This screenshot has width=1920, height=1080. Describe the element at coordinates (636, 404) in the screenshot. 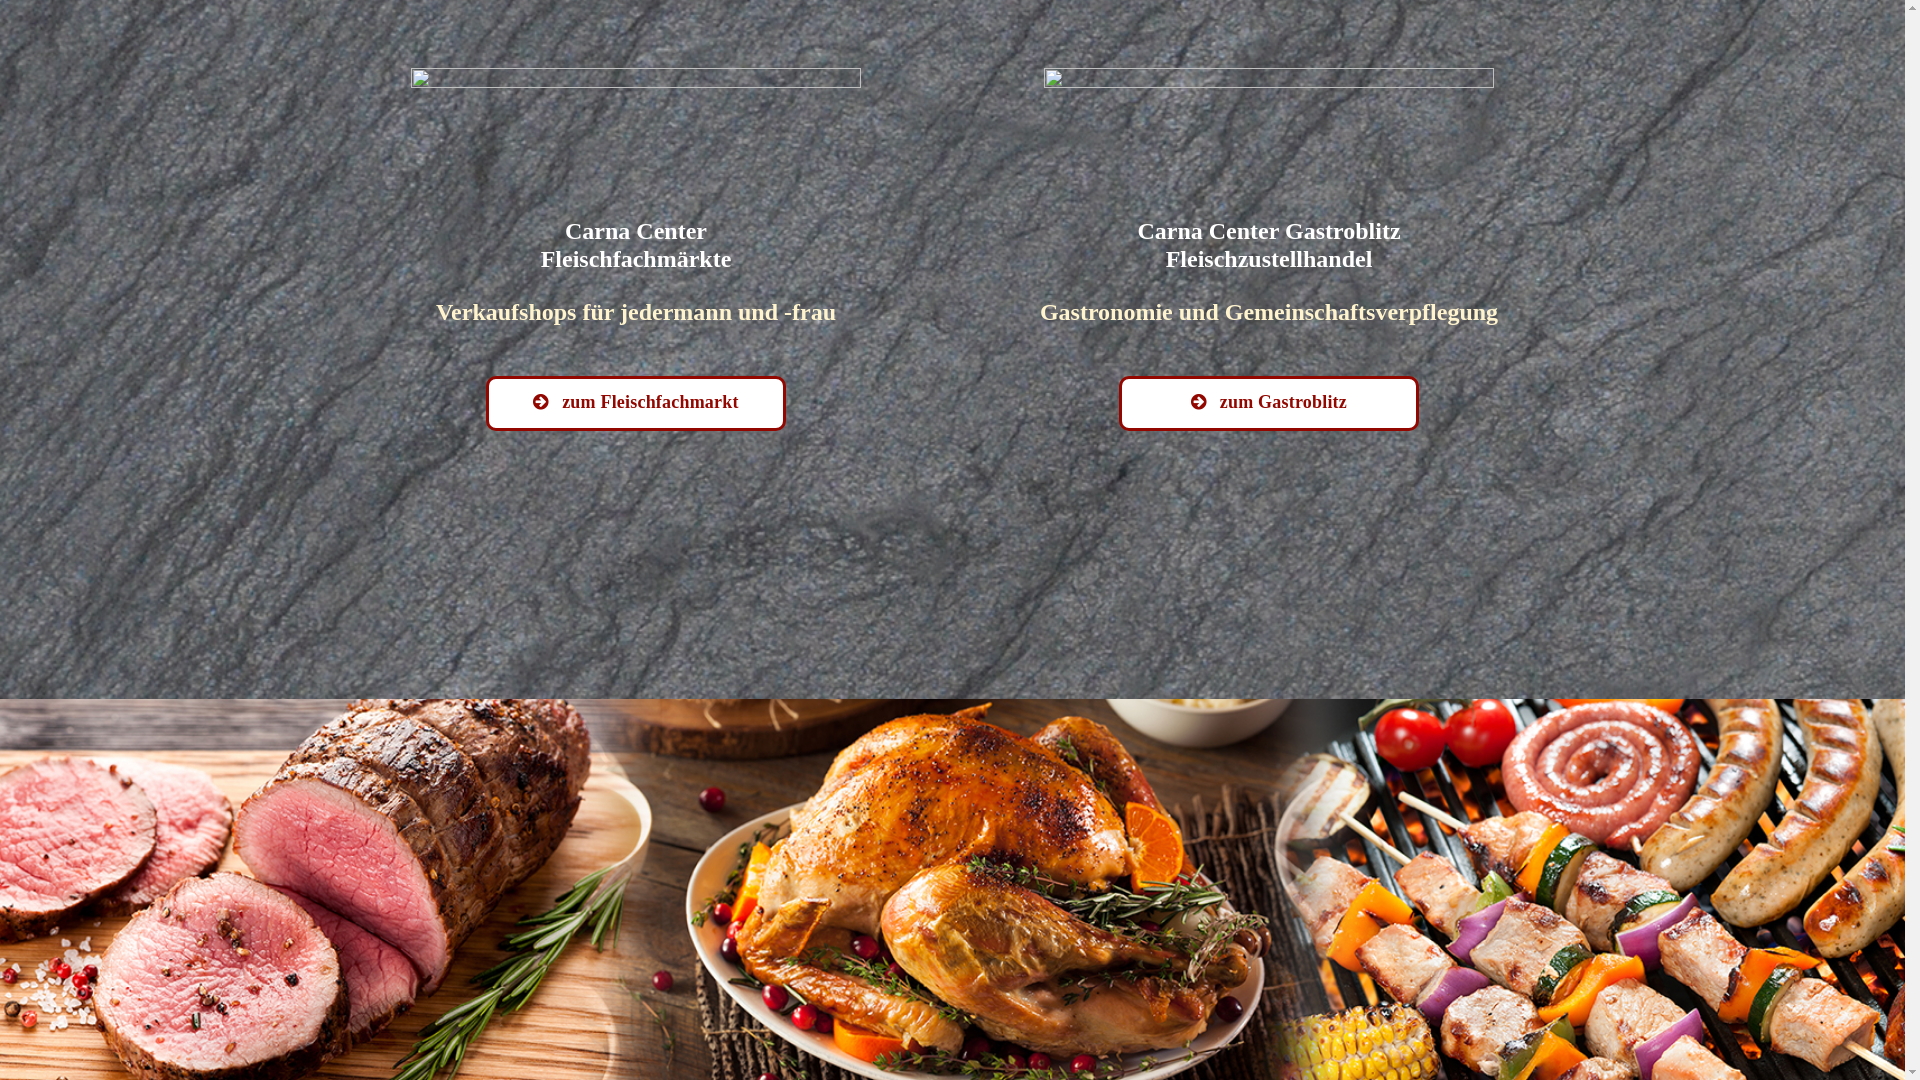

I see `zum Fleischfachmarkt` at that location.